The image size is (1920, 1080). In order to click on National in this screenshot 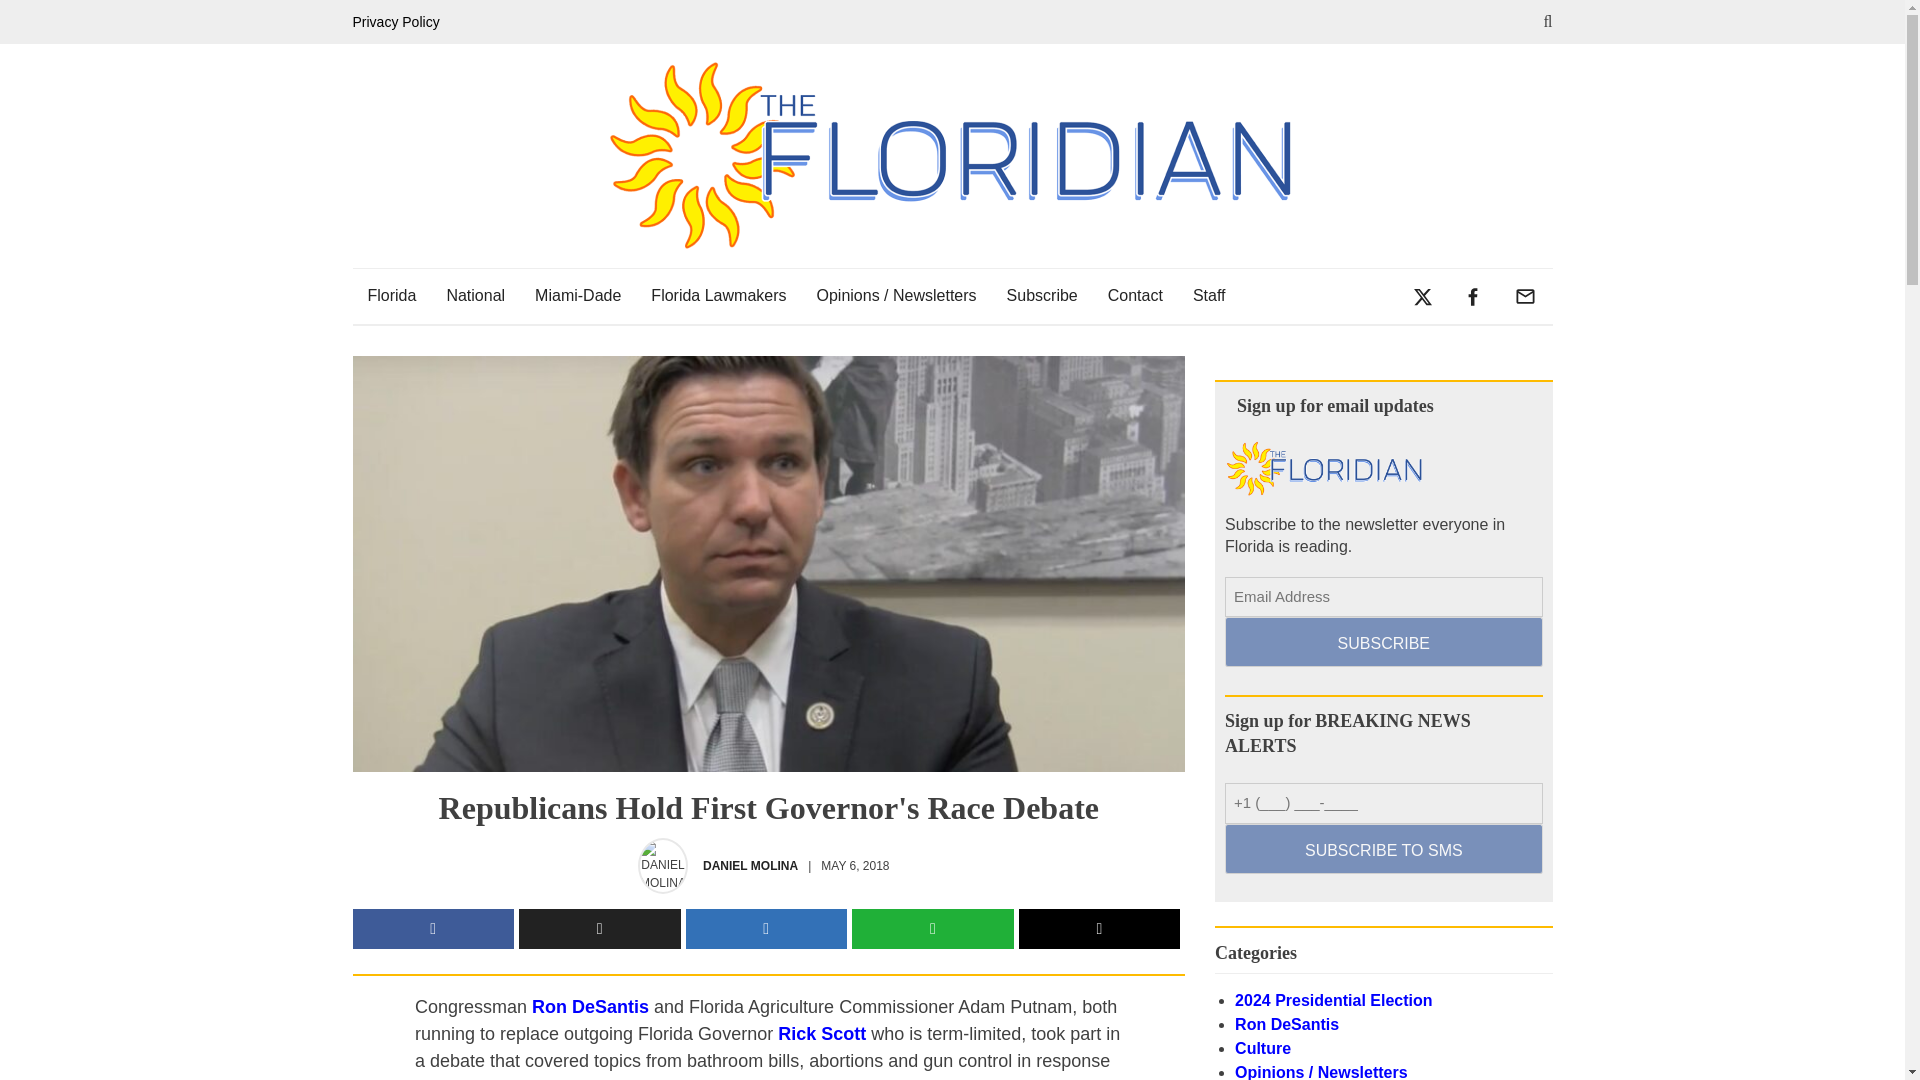, I will do `click(475, 295)`.